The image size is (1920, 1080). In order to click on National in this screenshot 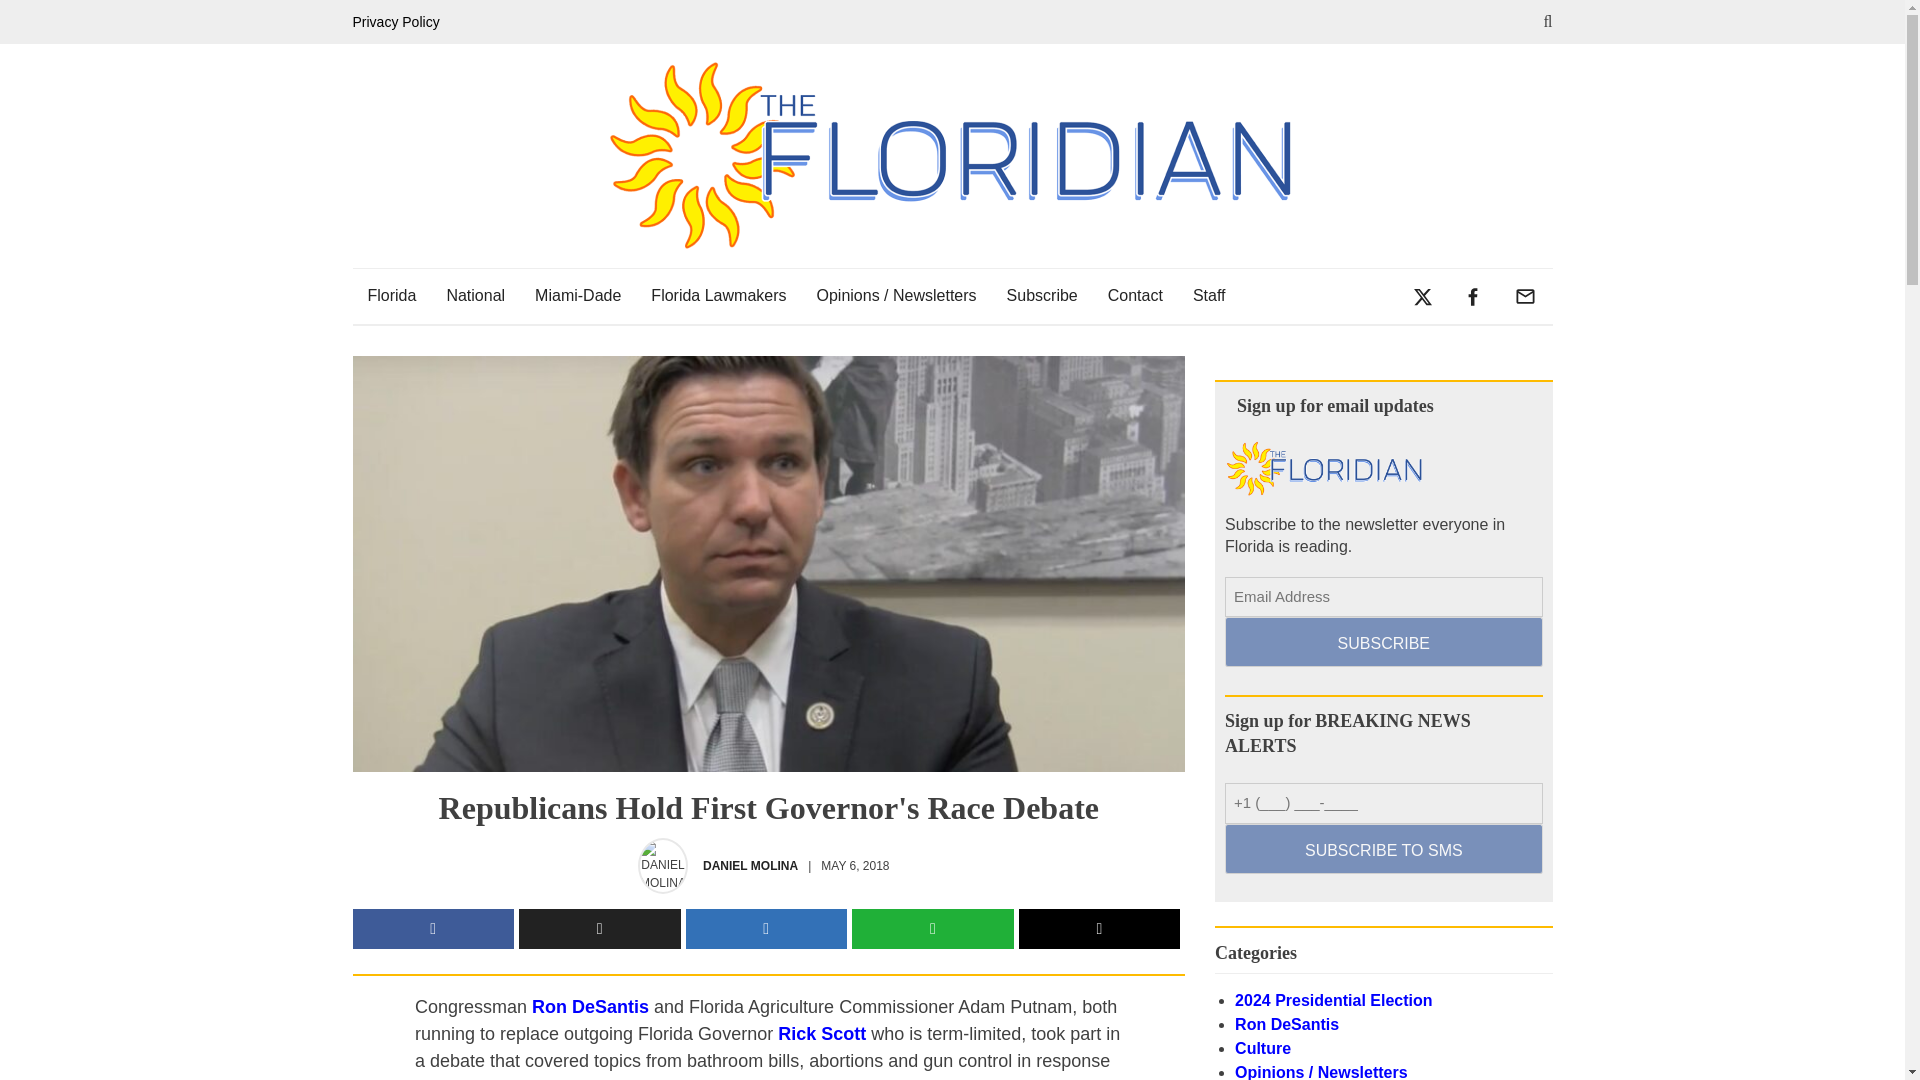, I will do `click(475, 295)`.